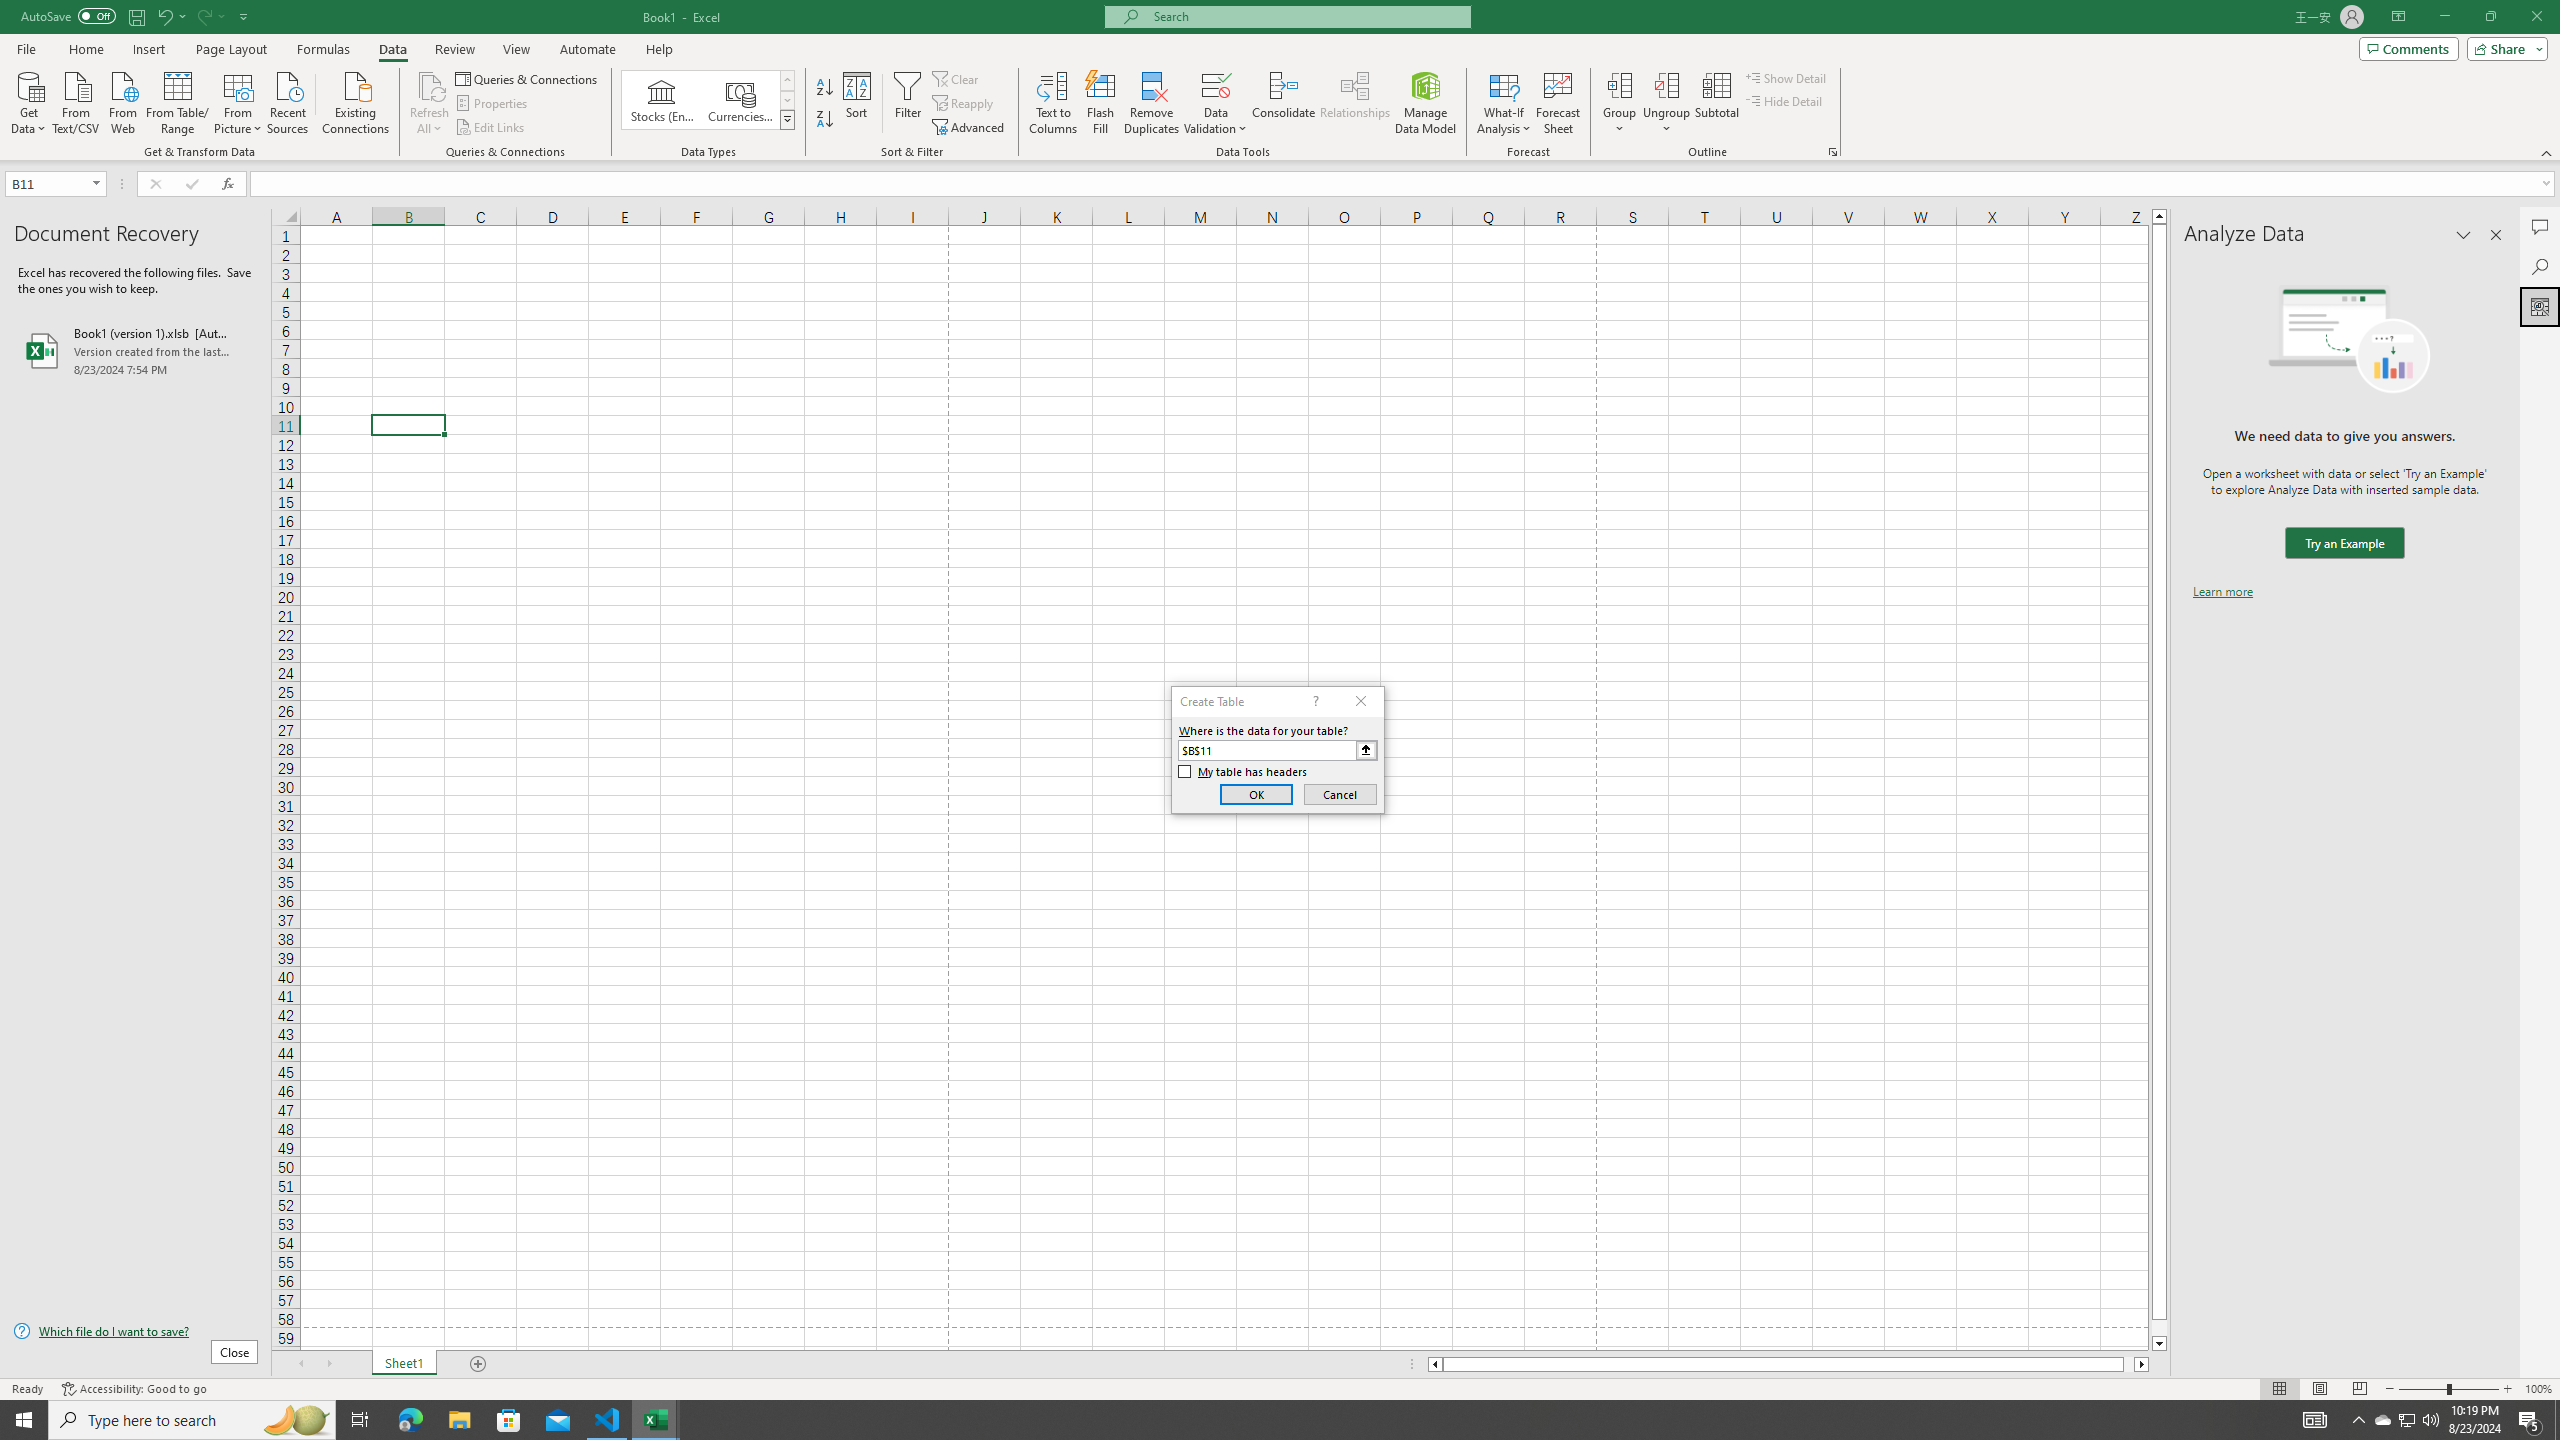 The image size is (2560, 1440). Describe the element at coordinates (2540, 266) in the screenshot. I see `Search` at that location.